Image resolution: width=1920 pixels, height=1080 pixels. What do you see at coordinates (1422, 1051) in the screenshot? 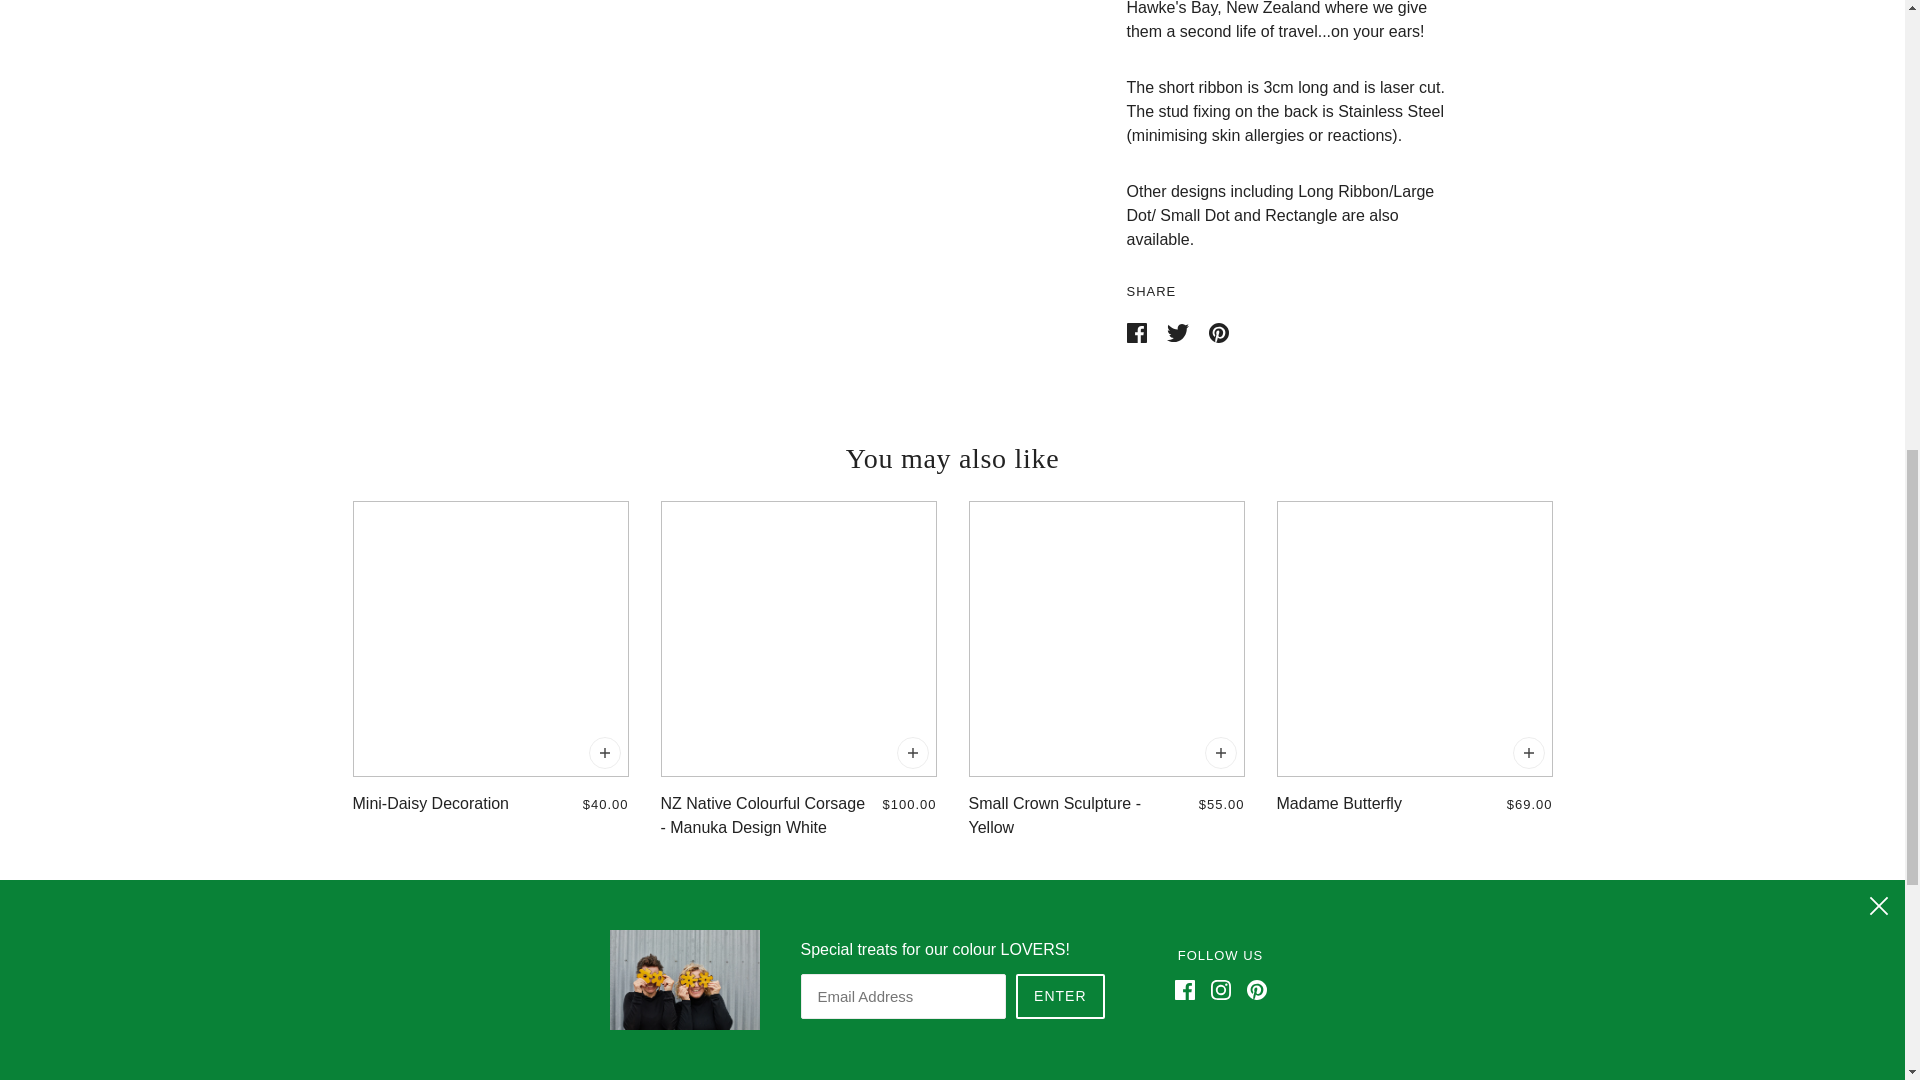
I see `Shipping Policy` at bounding box center [1422, 1051].